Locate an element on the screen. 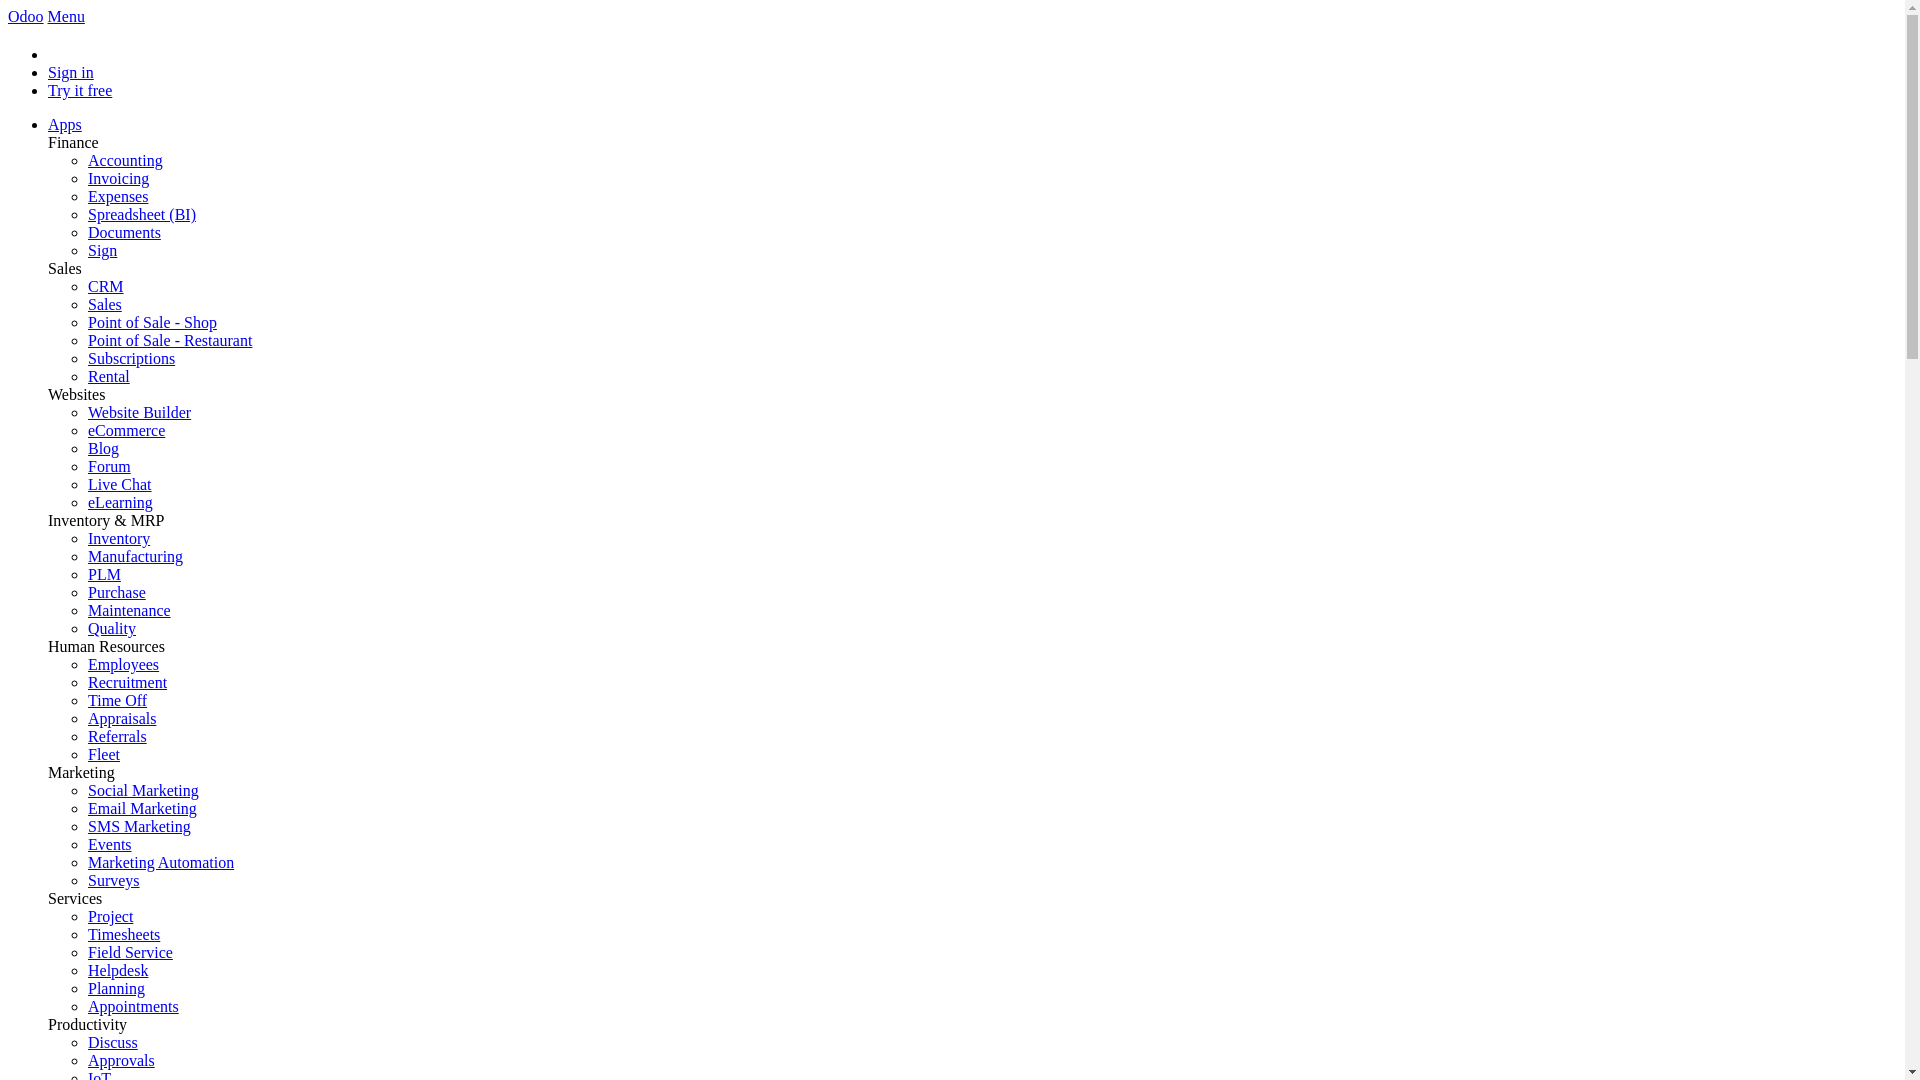 Image resolution: width=1920 pixels, height=1080 pixels. SMS Marketing is located at coordinates (140, 826).